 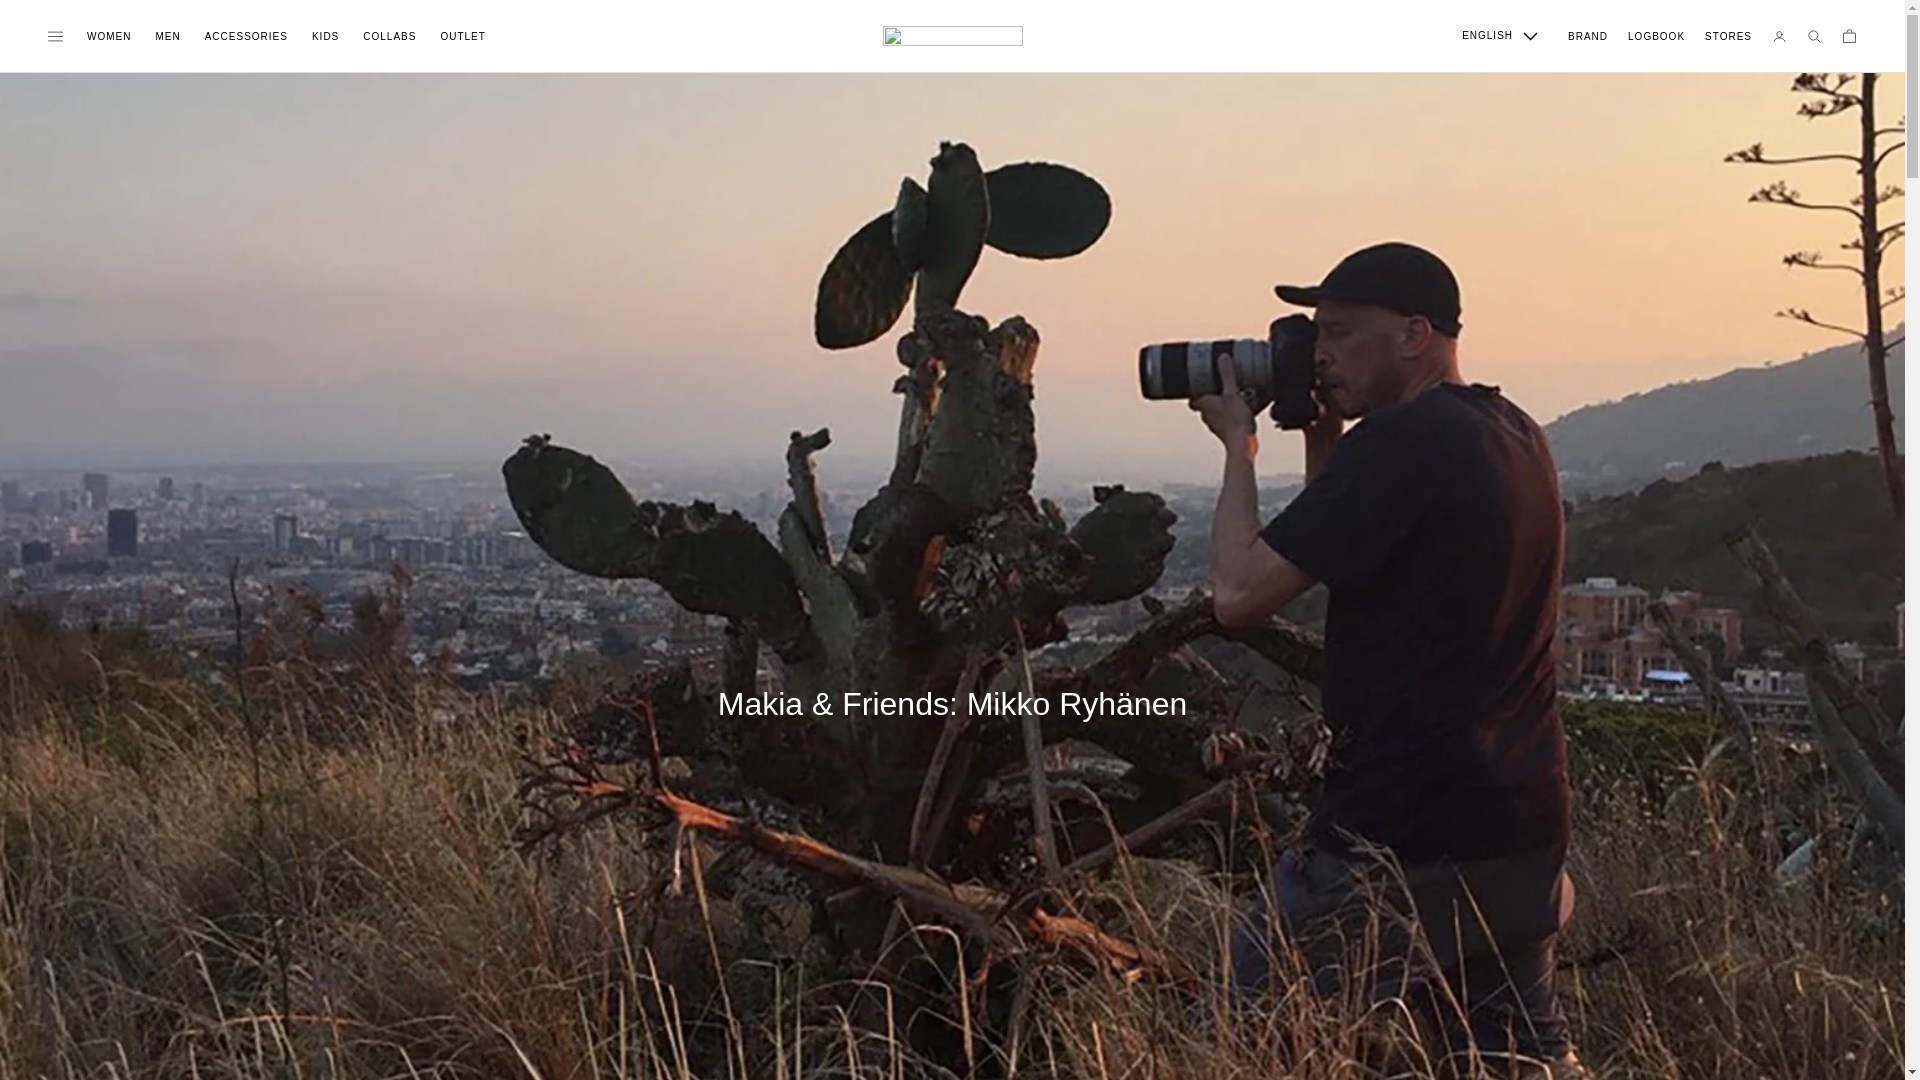 What do you see at coordinates (1656, 36) in the screenshot?
I see `Logbook` at bounding box center [1656, 36].